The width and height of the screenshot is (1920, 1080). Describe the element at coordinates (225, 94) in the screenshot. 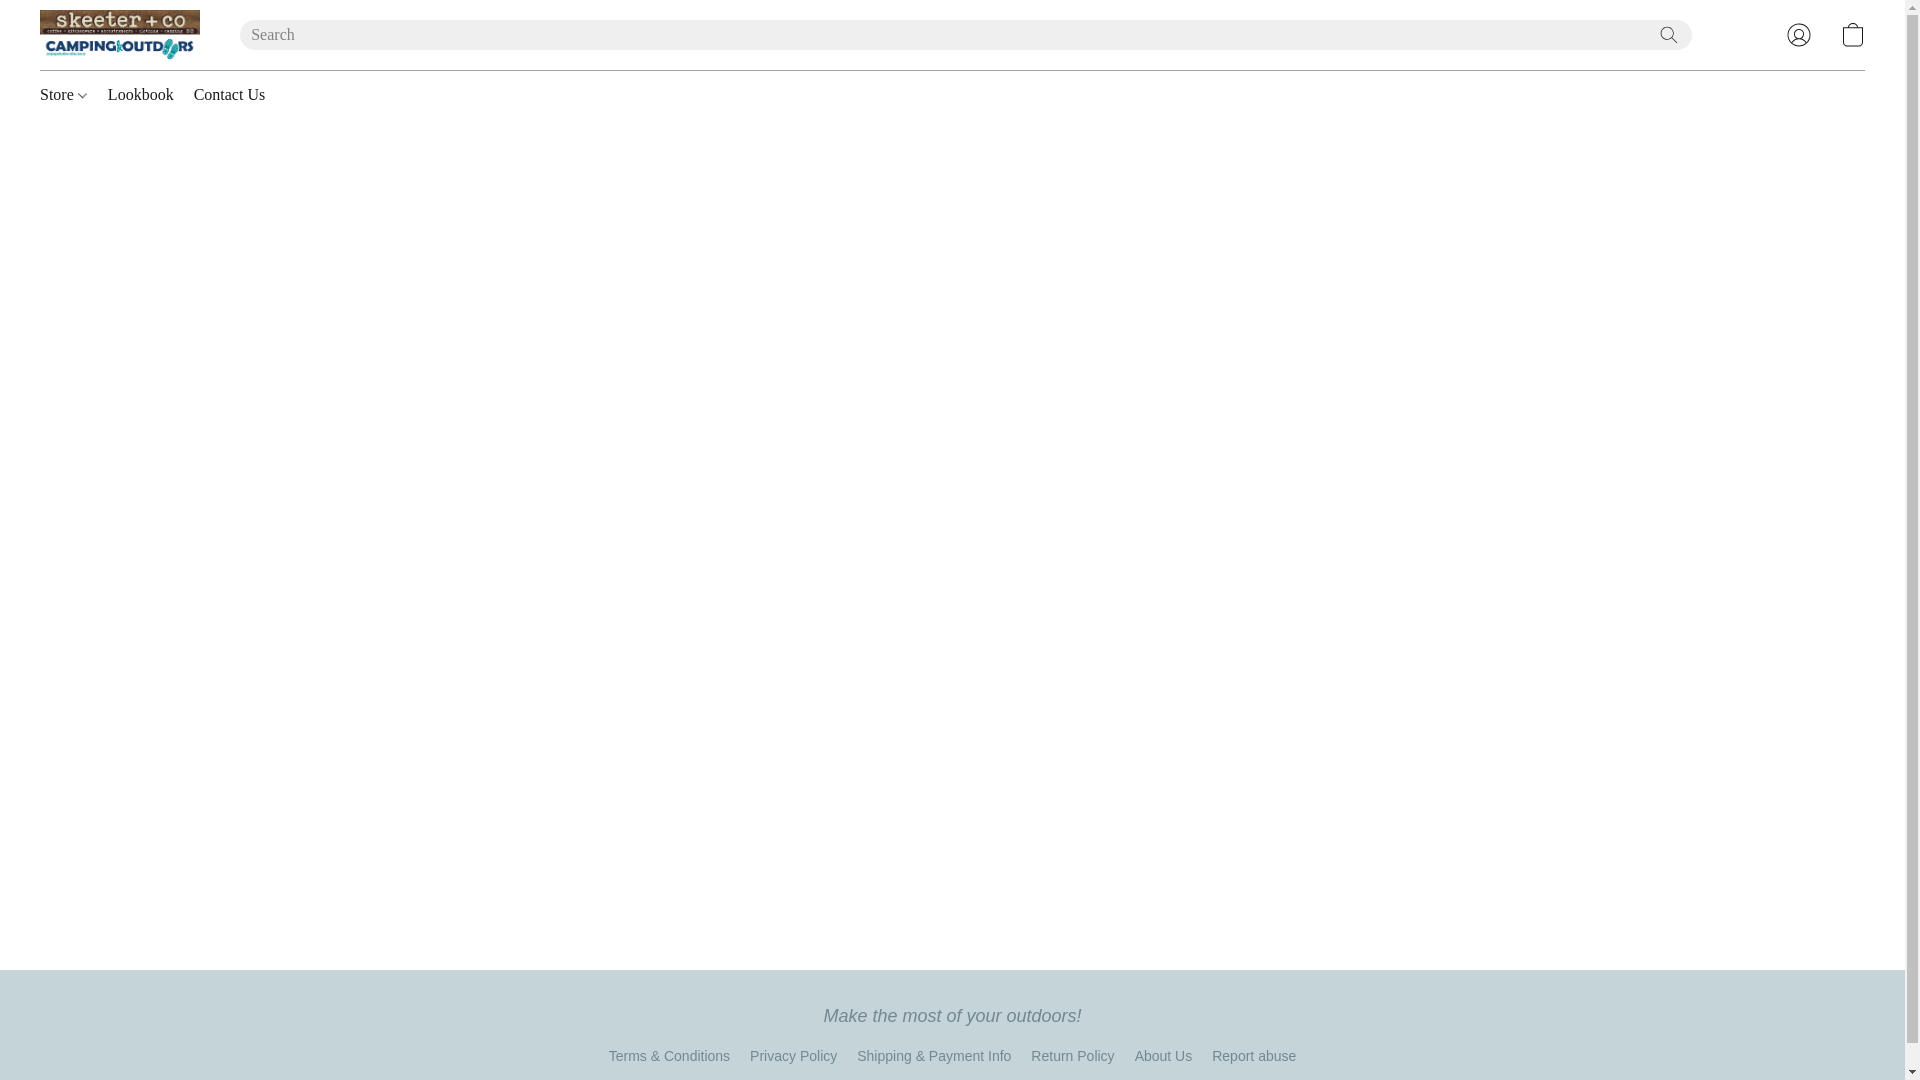

I see `Contact Us` at that location.